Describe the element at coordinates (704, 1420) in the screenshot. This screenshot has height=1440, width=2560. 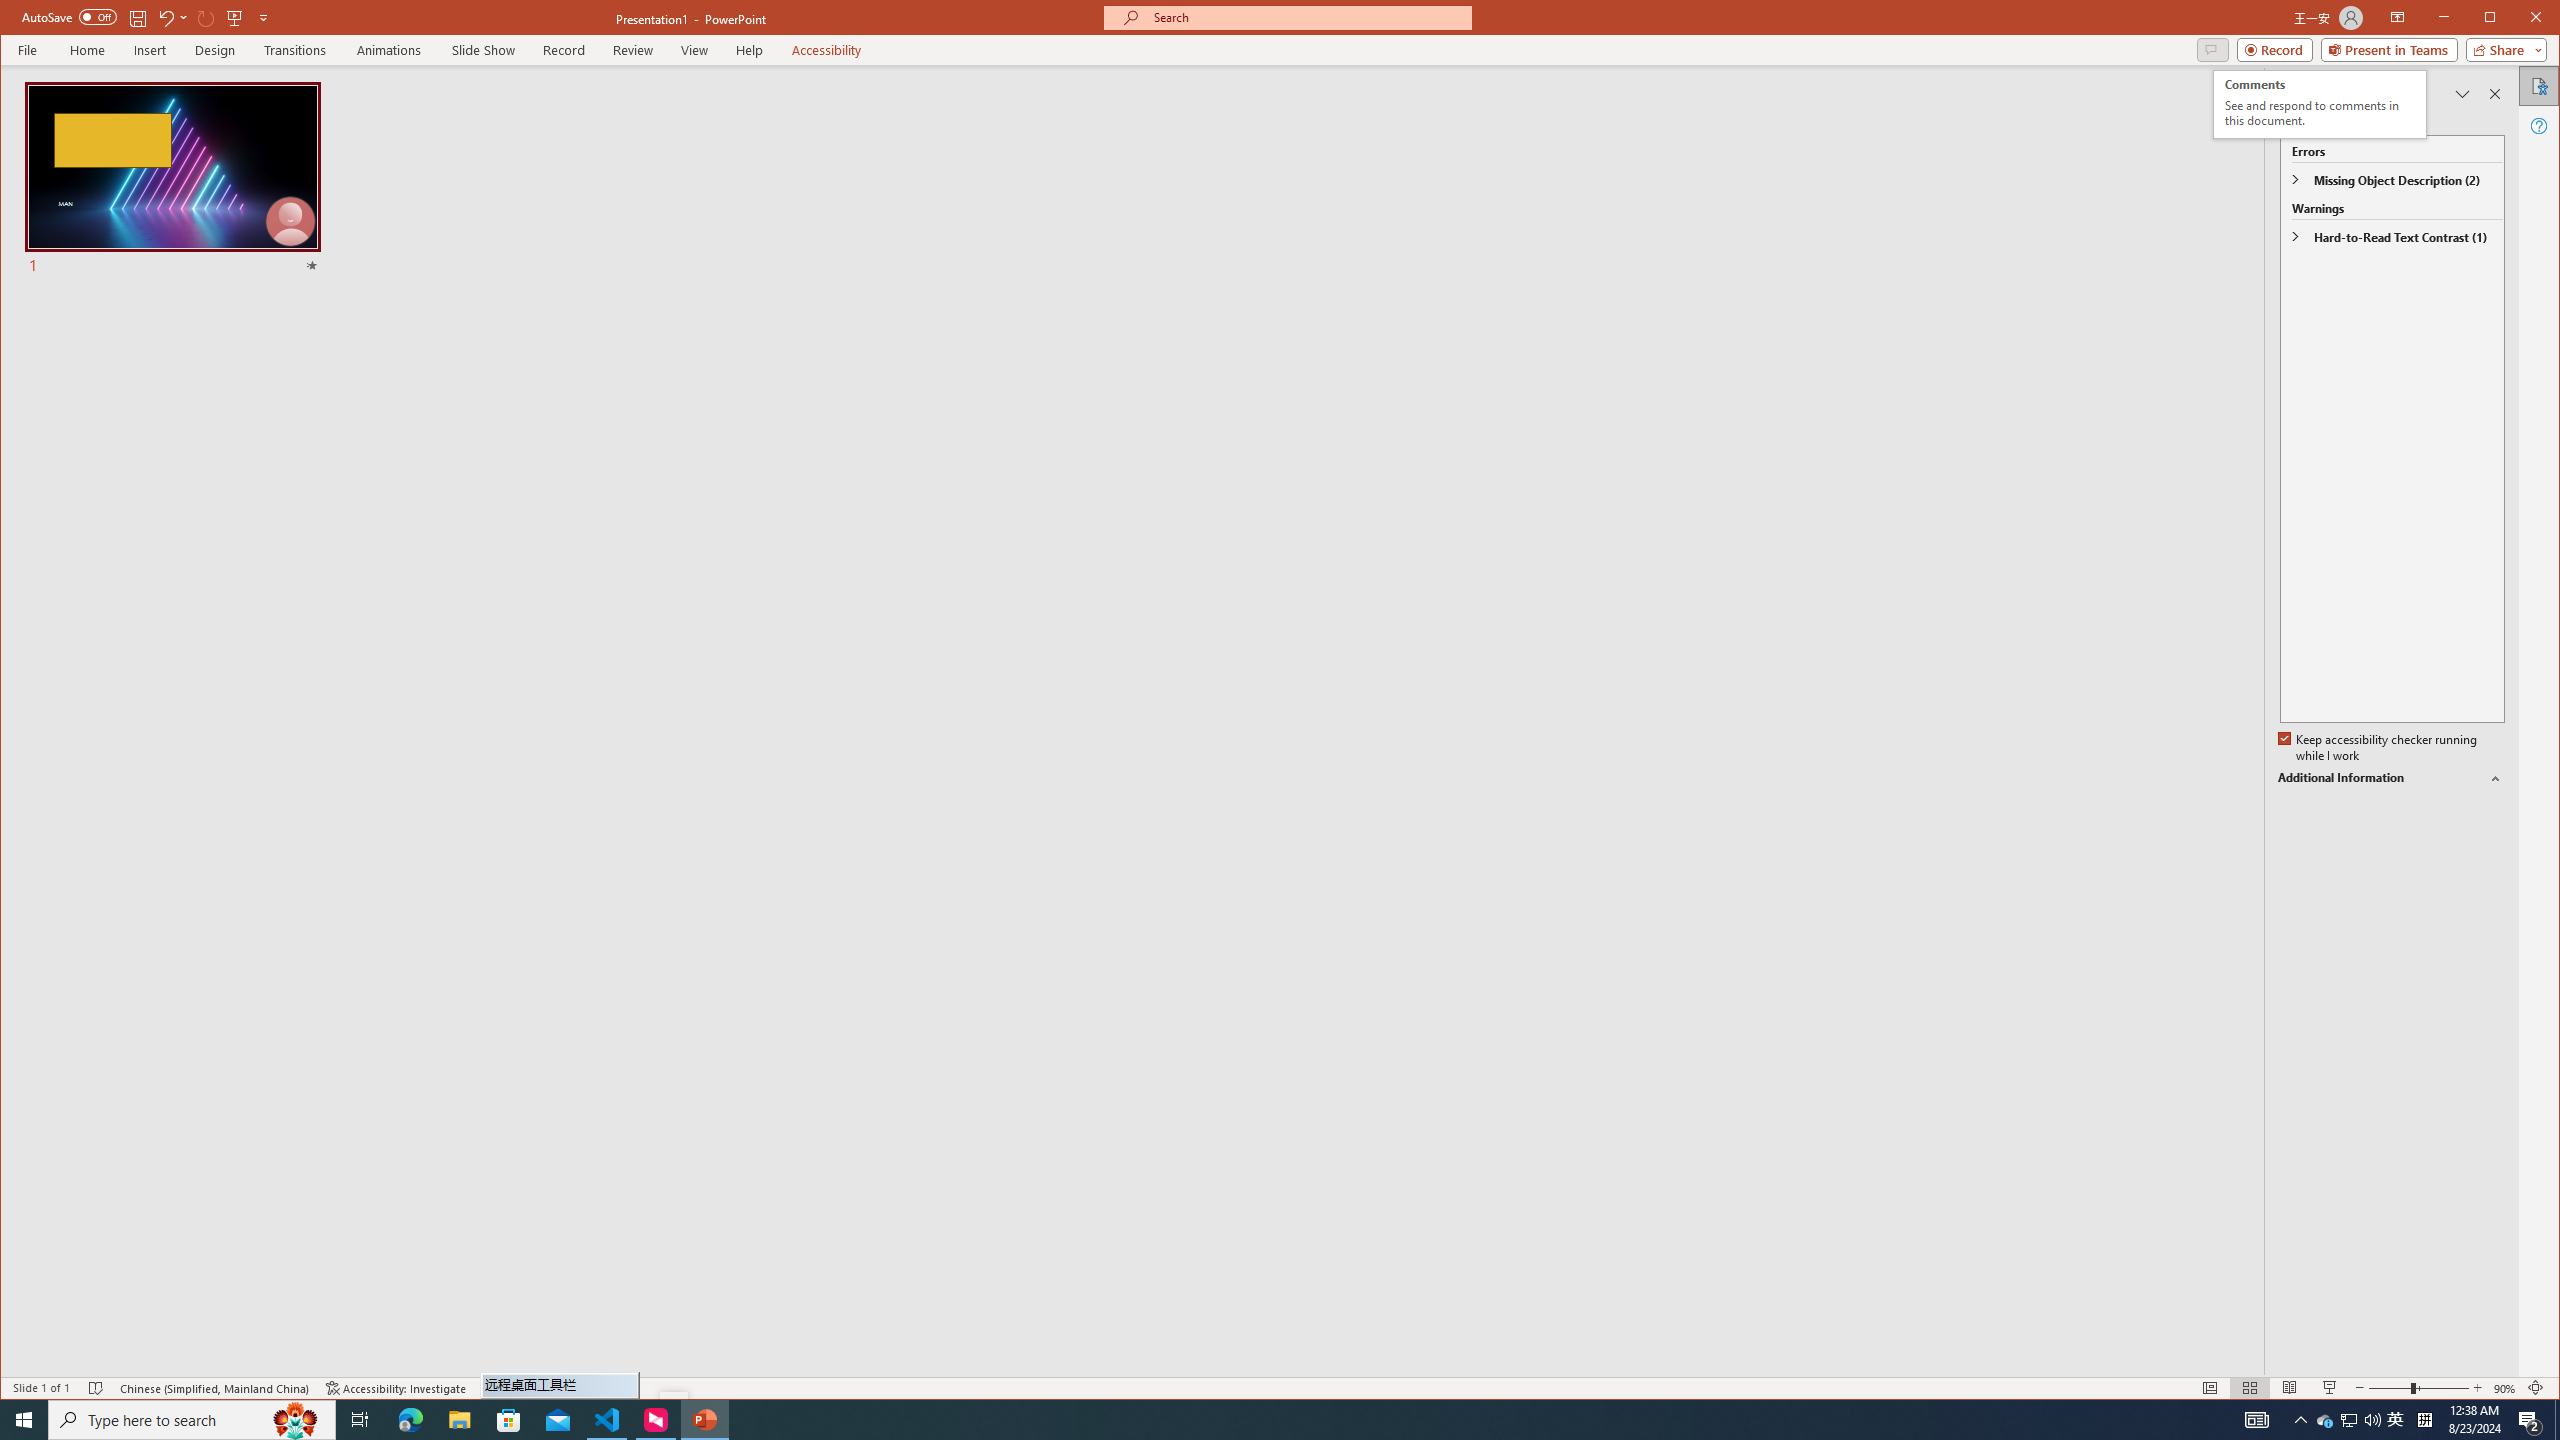
I see `AutomationID: 4105` at that location.